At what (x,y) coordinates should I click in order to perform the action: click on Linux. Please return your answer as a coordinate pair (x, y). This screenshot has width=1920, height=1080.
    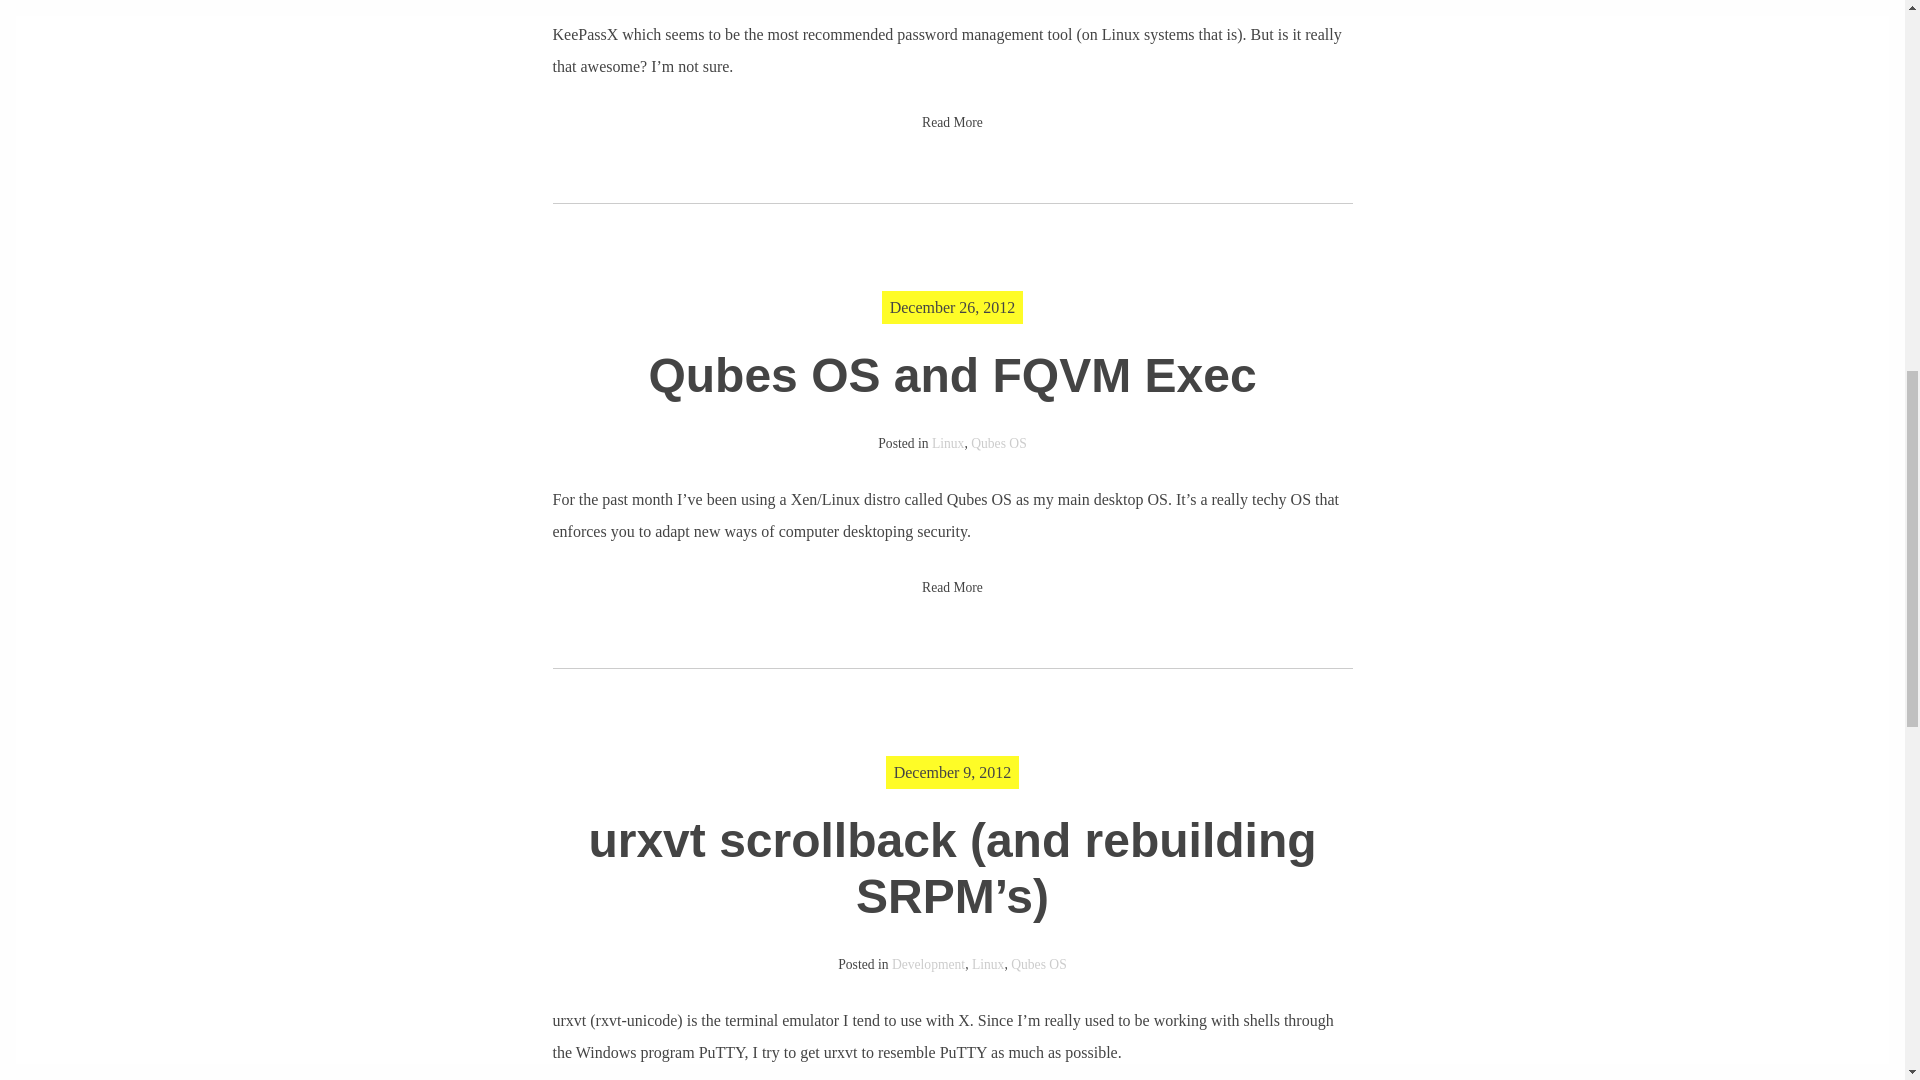
    Looking at the image, I should click on (988, 964).